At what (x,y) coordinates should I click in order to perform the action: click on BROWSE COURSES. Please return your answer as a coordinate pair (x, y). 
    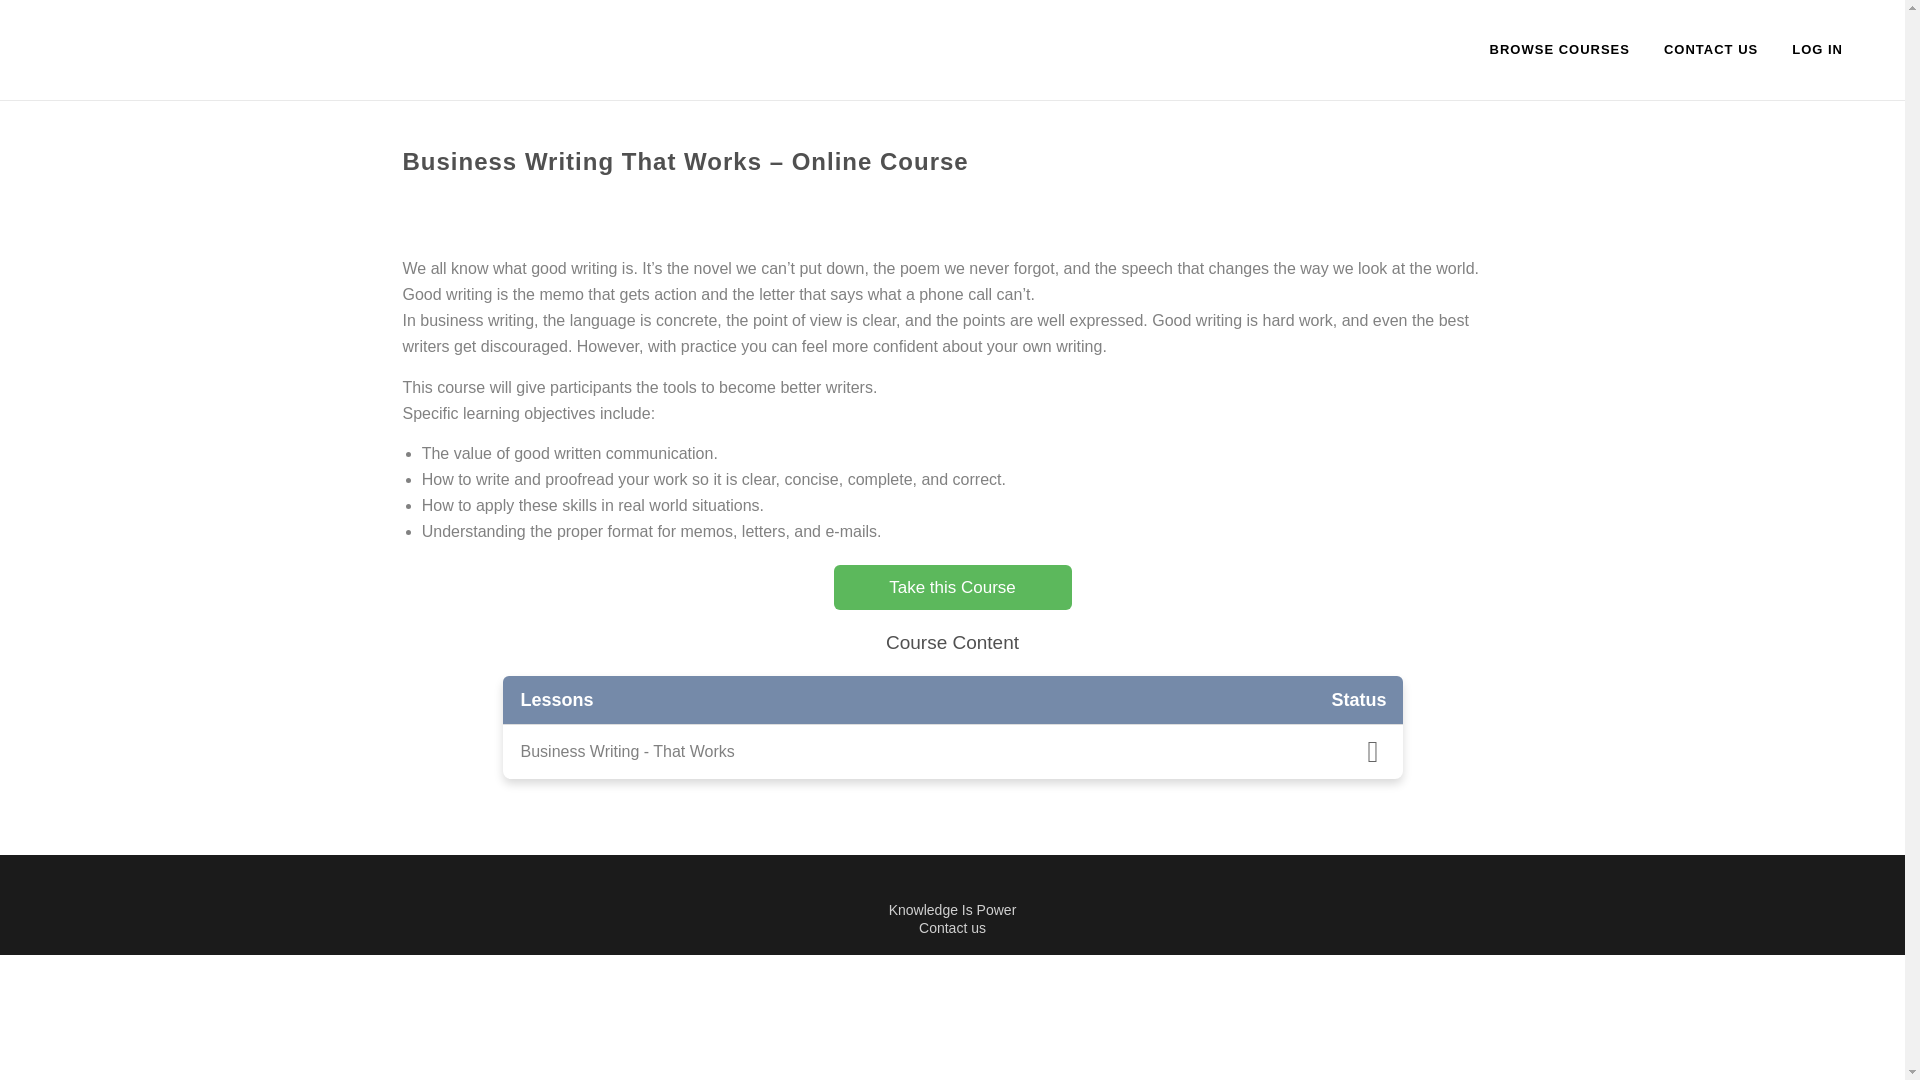
    Looking at the image, I should click on (1560, 50).